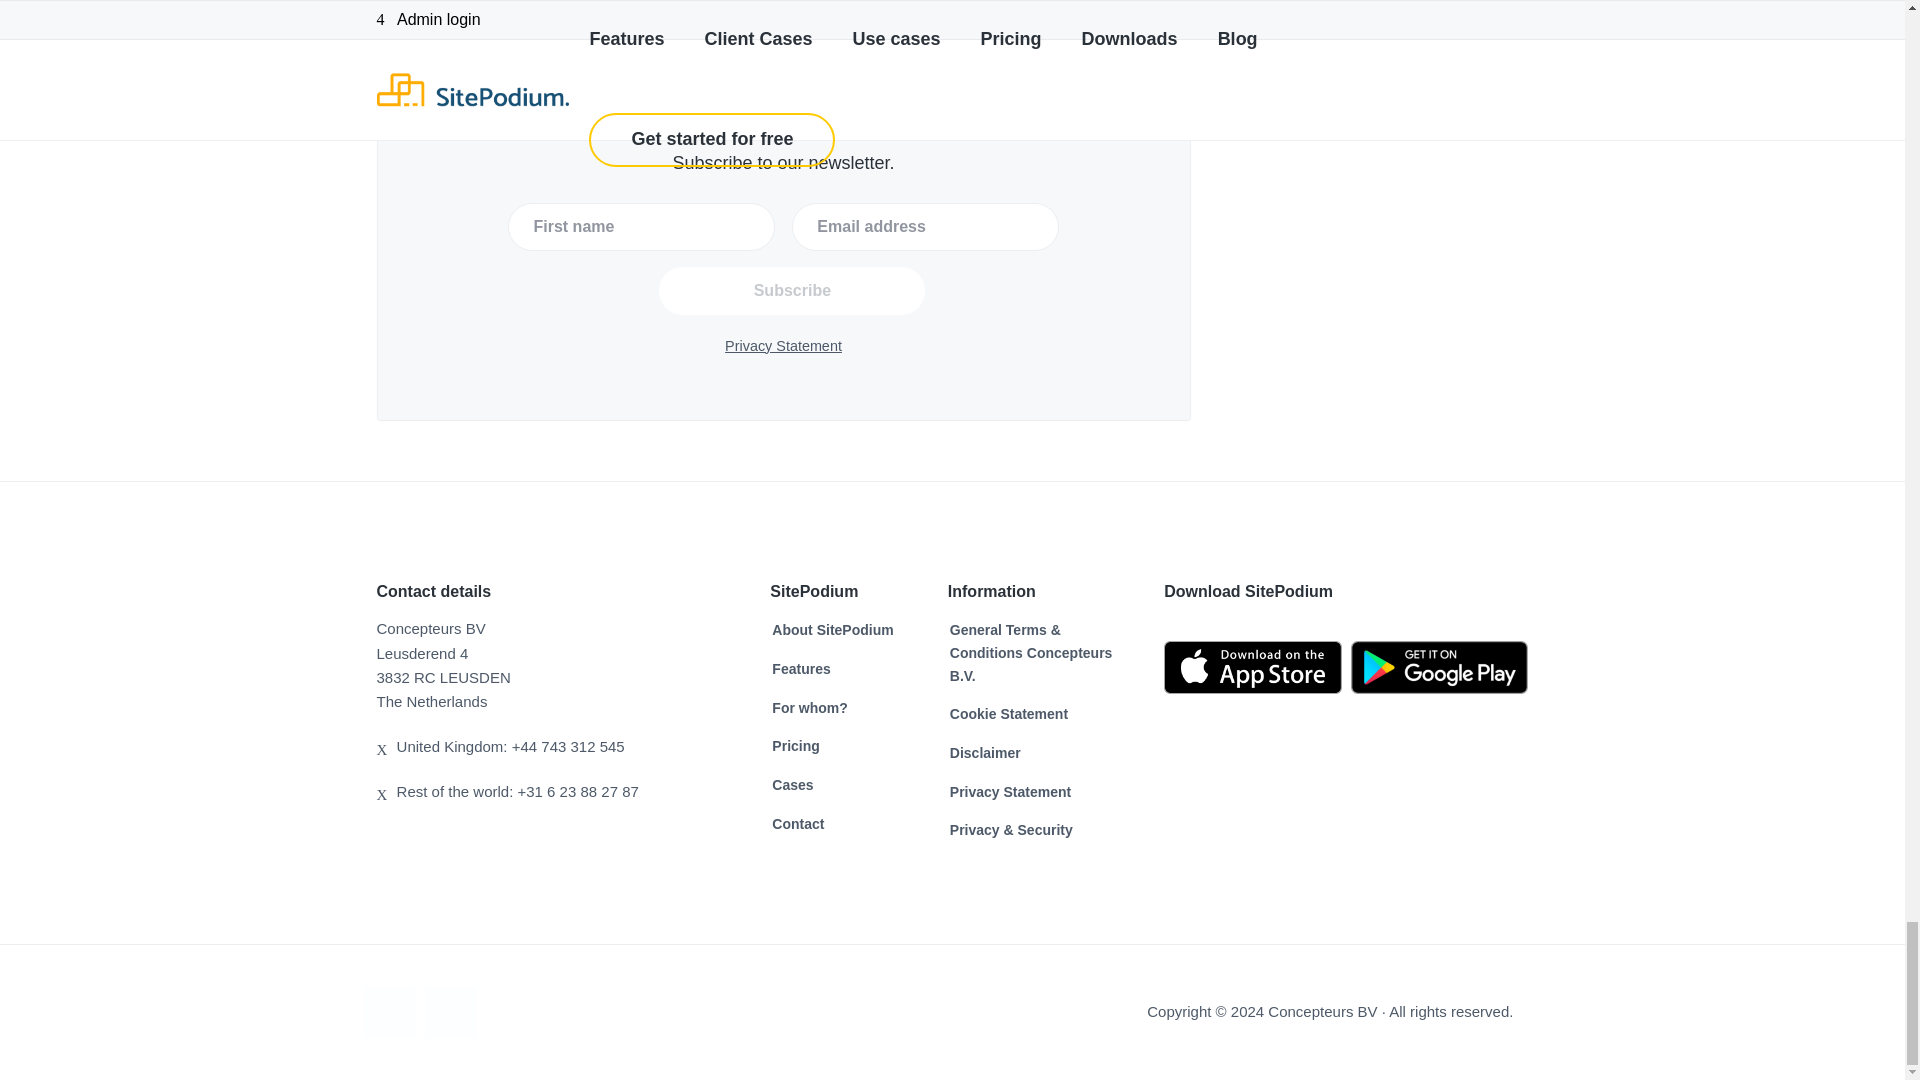 The width and height of the screenshot is (1920, 1080). What do you see at coordinates (1010, 792) in the screenshot?
I see `Privacy Policy SItePodium` at bounding box center [1010, 792].